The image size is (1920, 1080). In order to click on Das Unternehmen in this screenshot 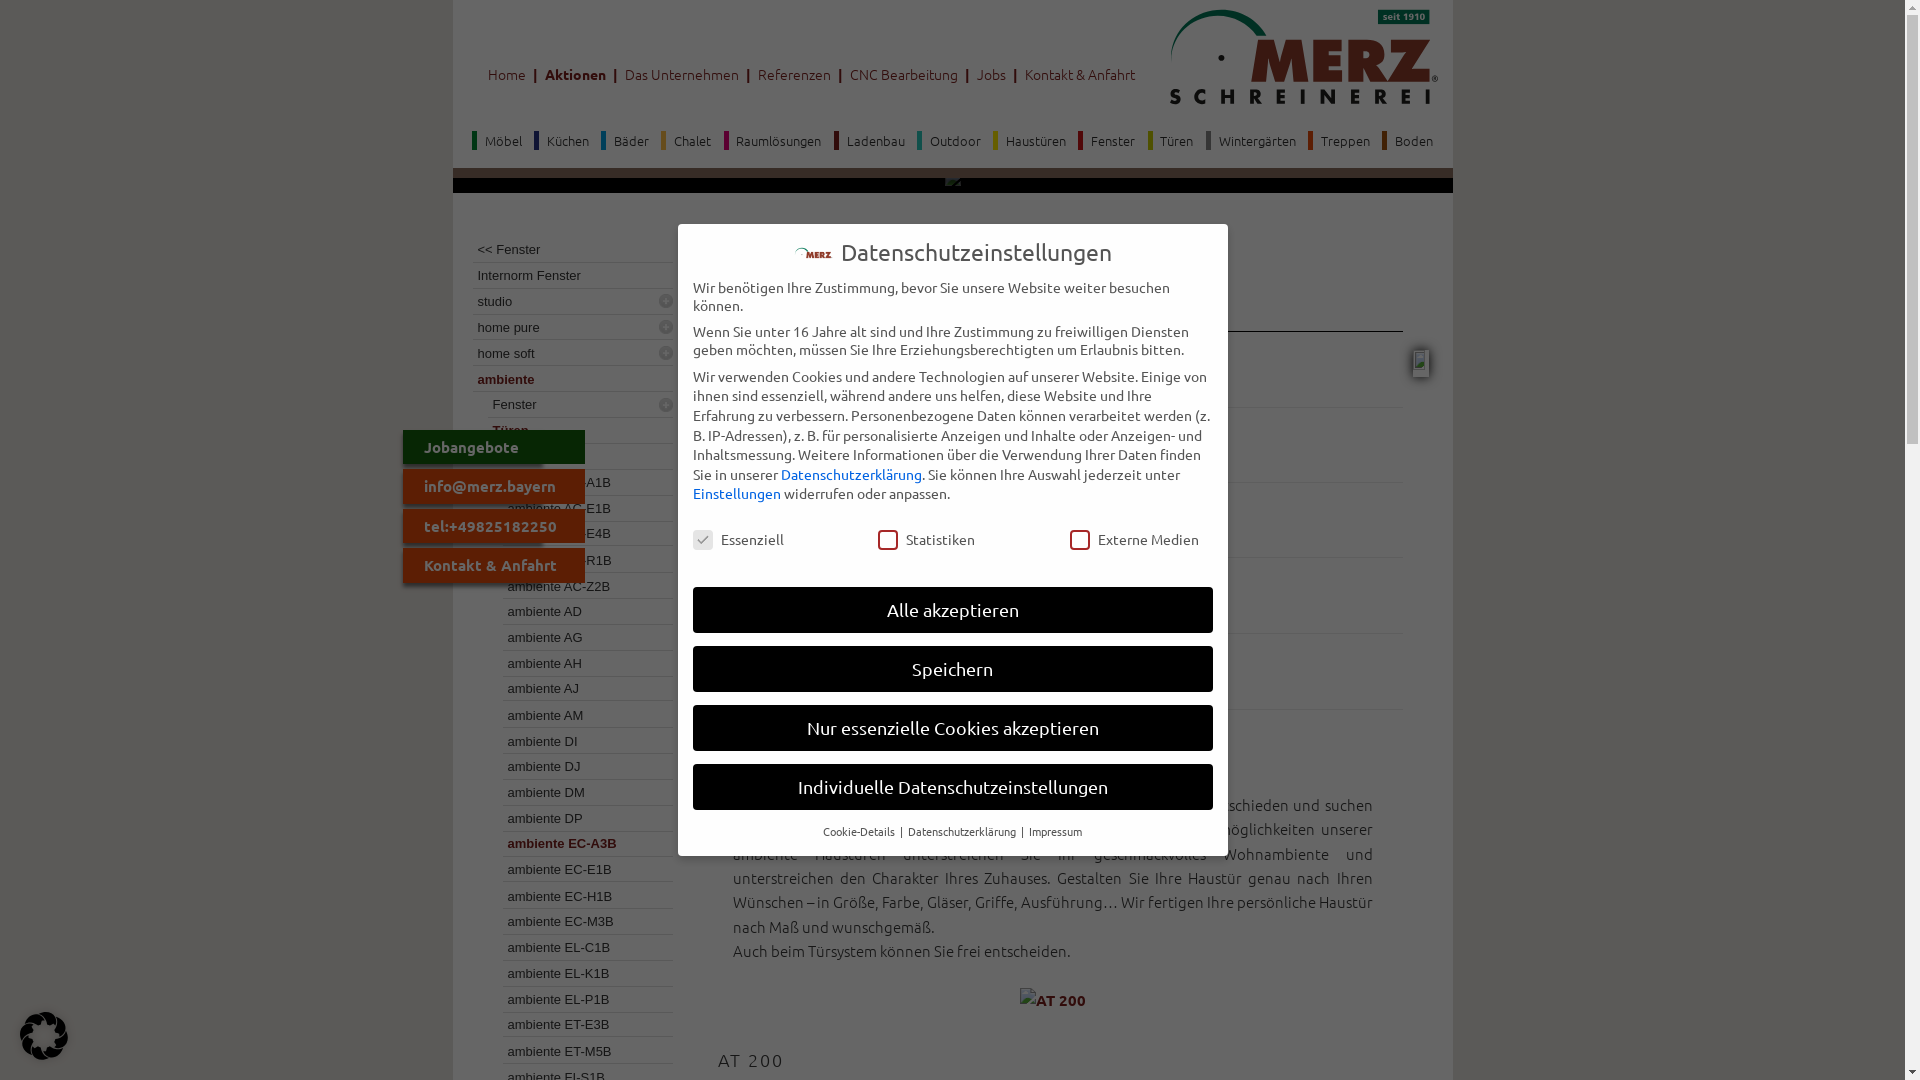, I will do `click(681, 74)`.